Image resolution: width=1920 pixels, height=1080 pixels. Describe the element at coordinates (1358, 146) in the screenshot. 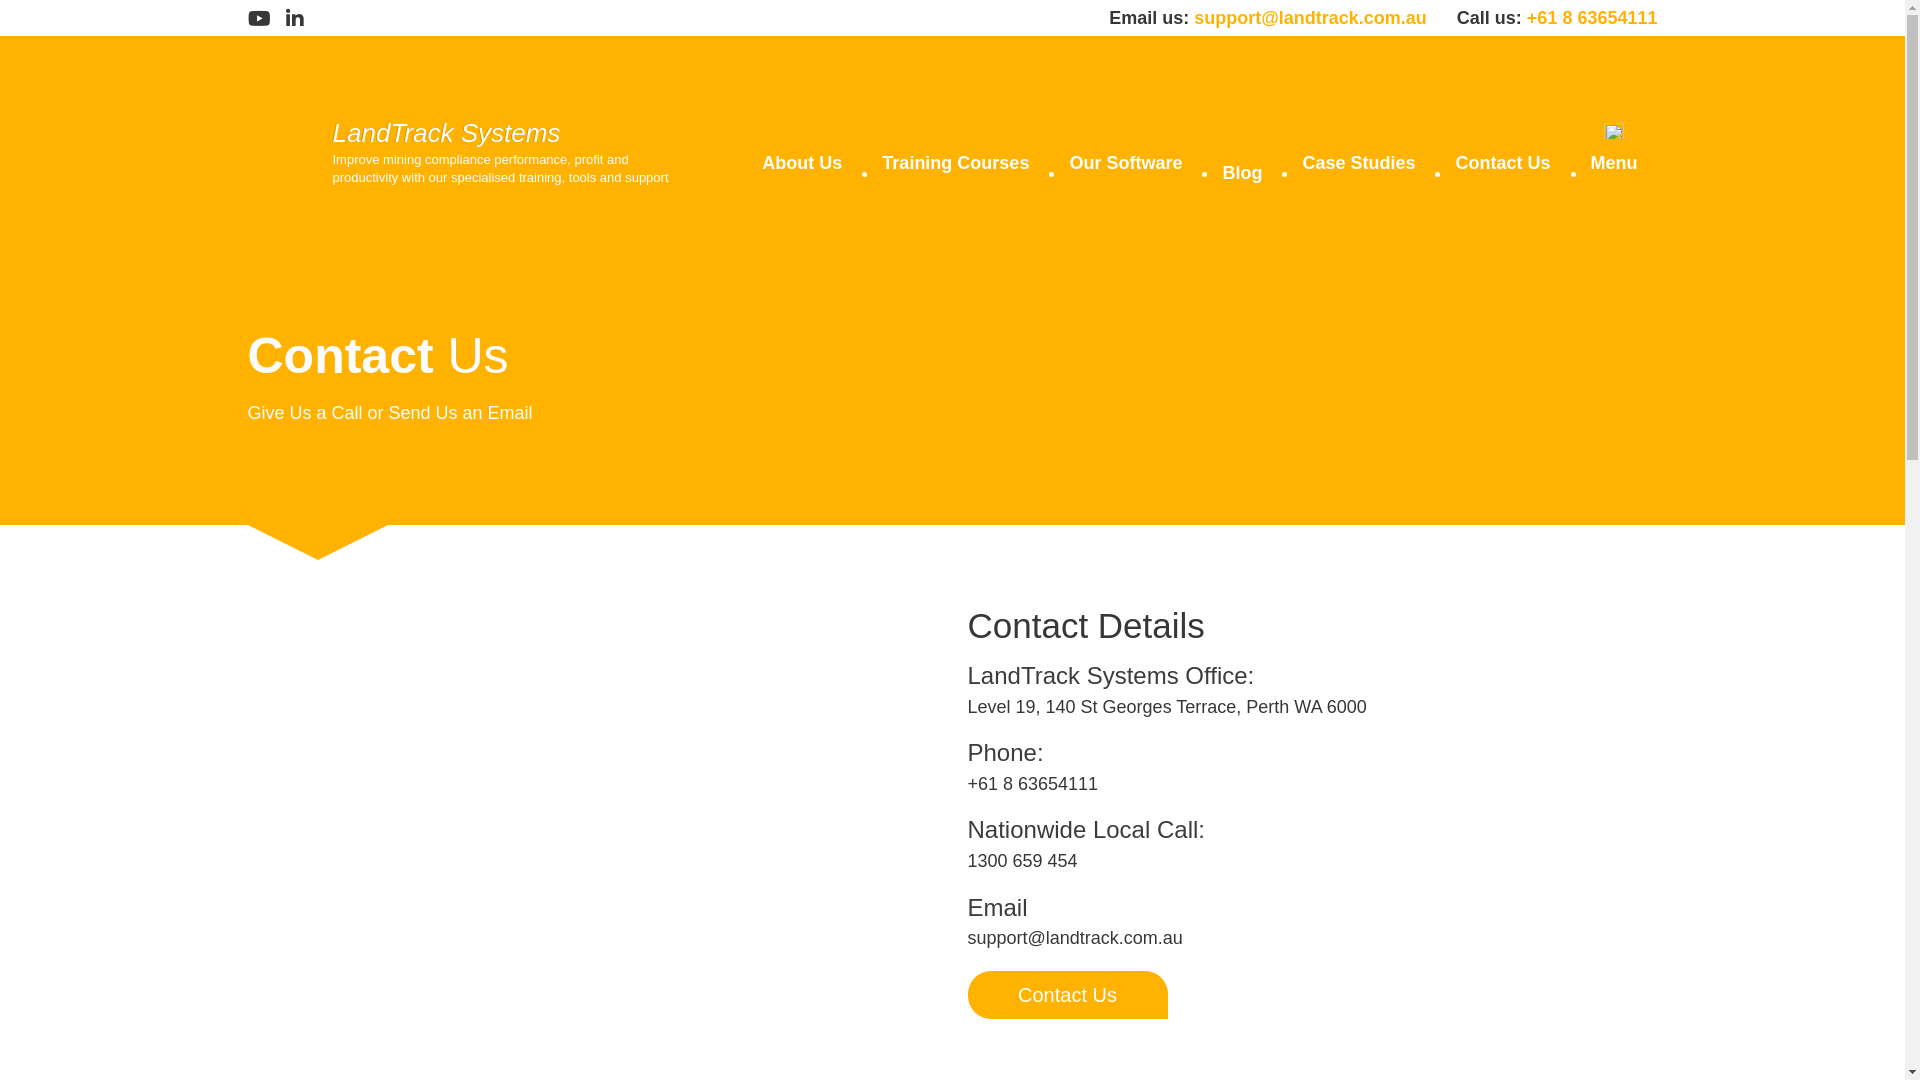

I see `Case Studies` at that location.